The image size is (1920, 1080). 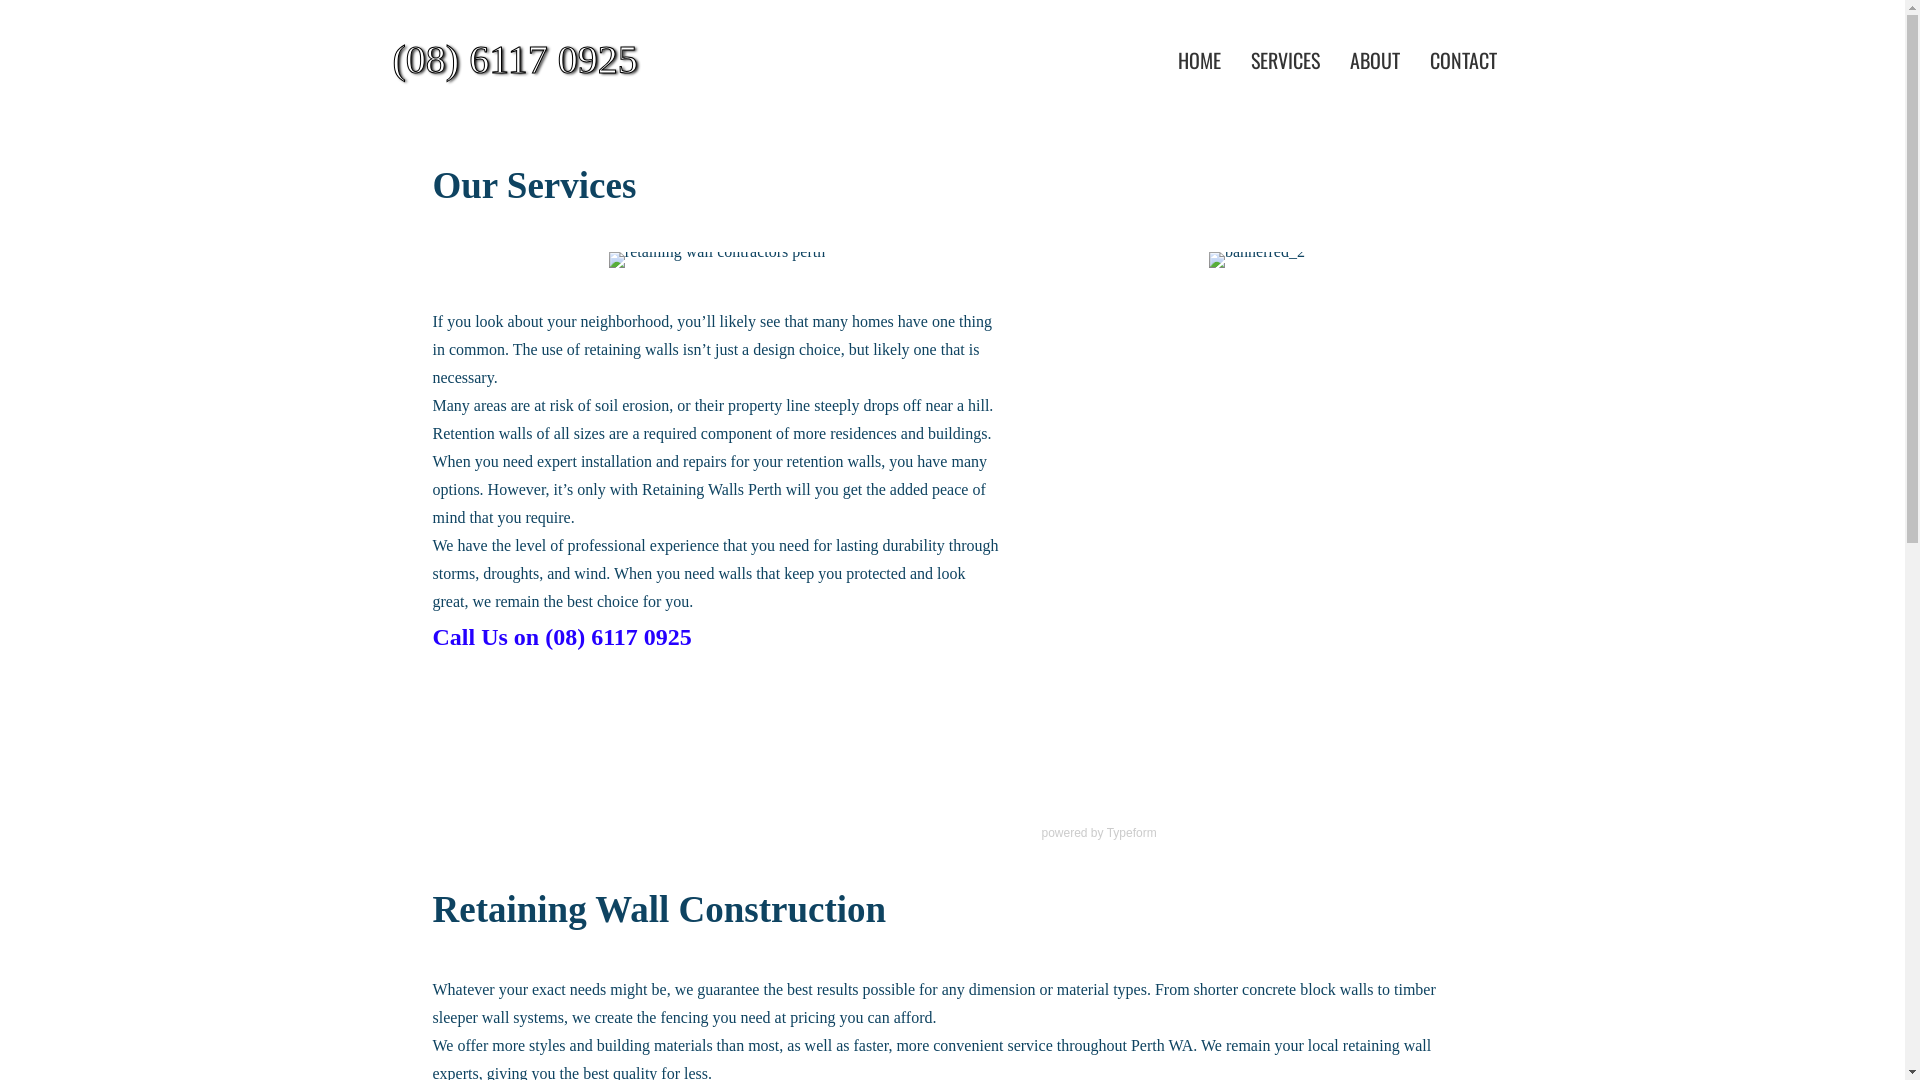 I want to click on typeform-embed, so click(x=1258, y=558).